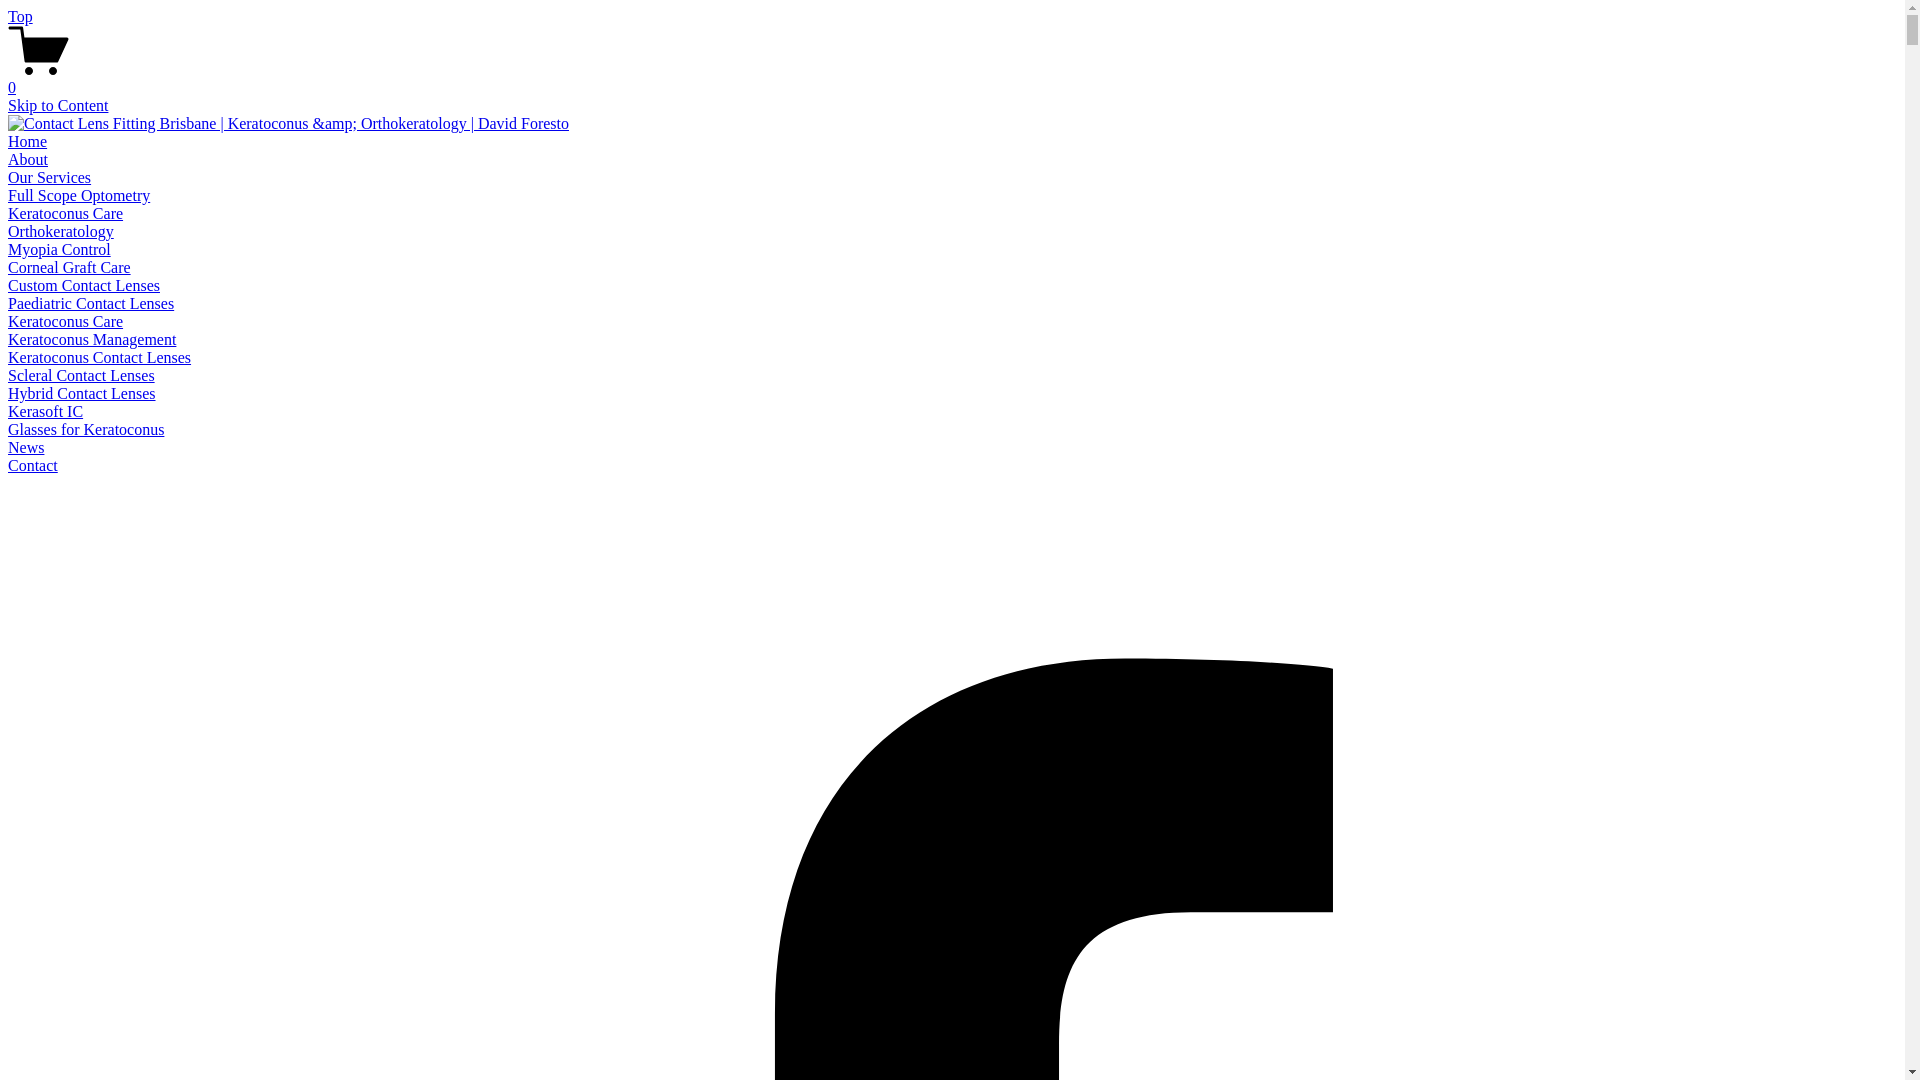 The height and width of the screenshot is (1080, 1920). What do you see at coordinates (61, 232) in the screenshot?
I see `Orthokeratology` at bounding box center [61, 232].